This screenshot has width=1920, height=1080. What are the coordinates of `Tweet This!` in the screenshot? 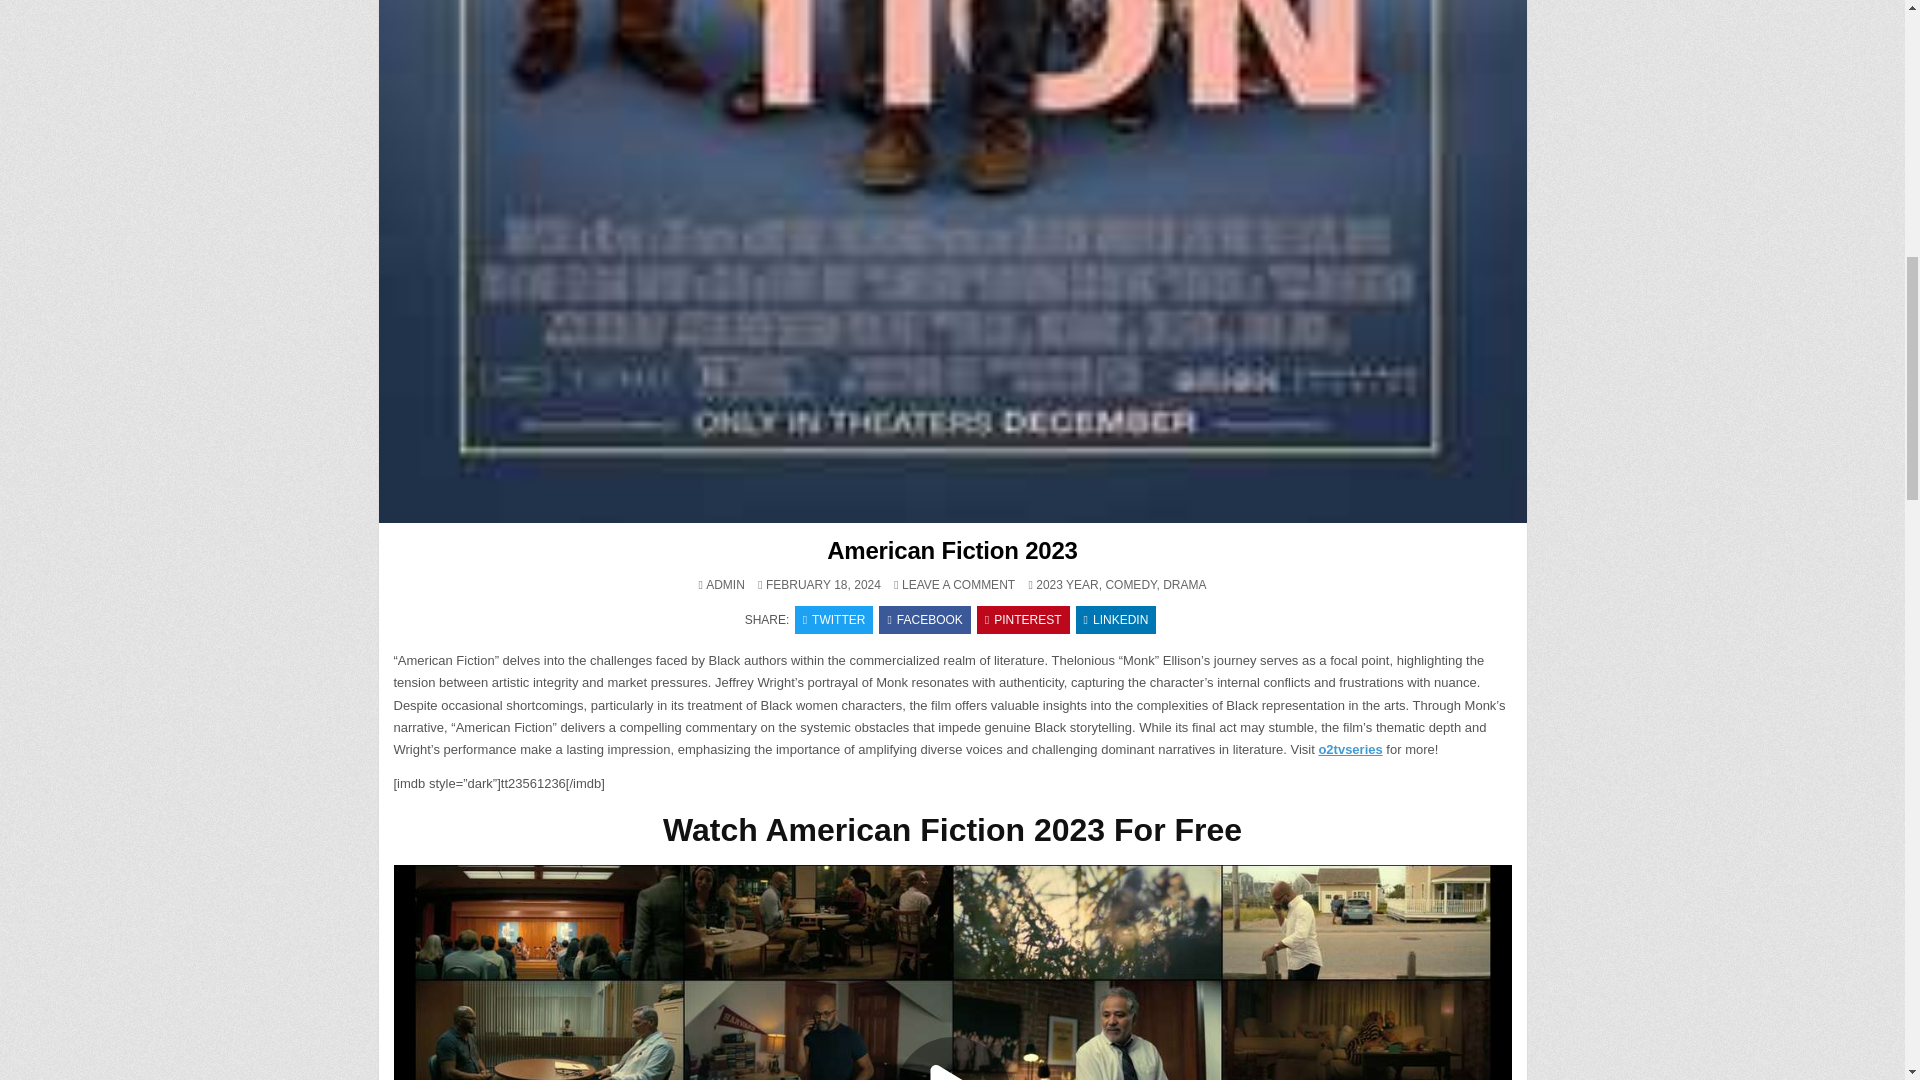 It's located at (834, 619).